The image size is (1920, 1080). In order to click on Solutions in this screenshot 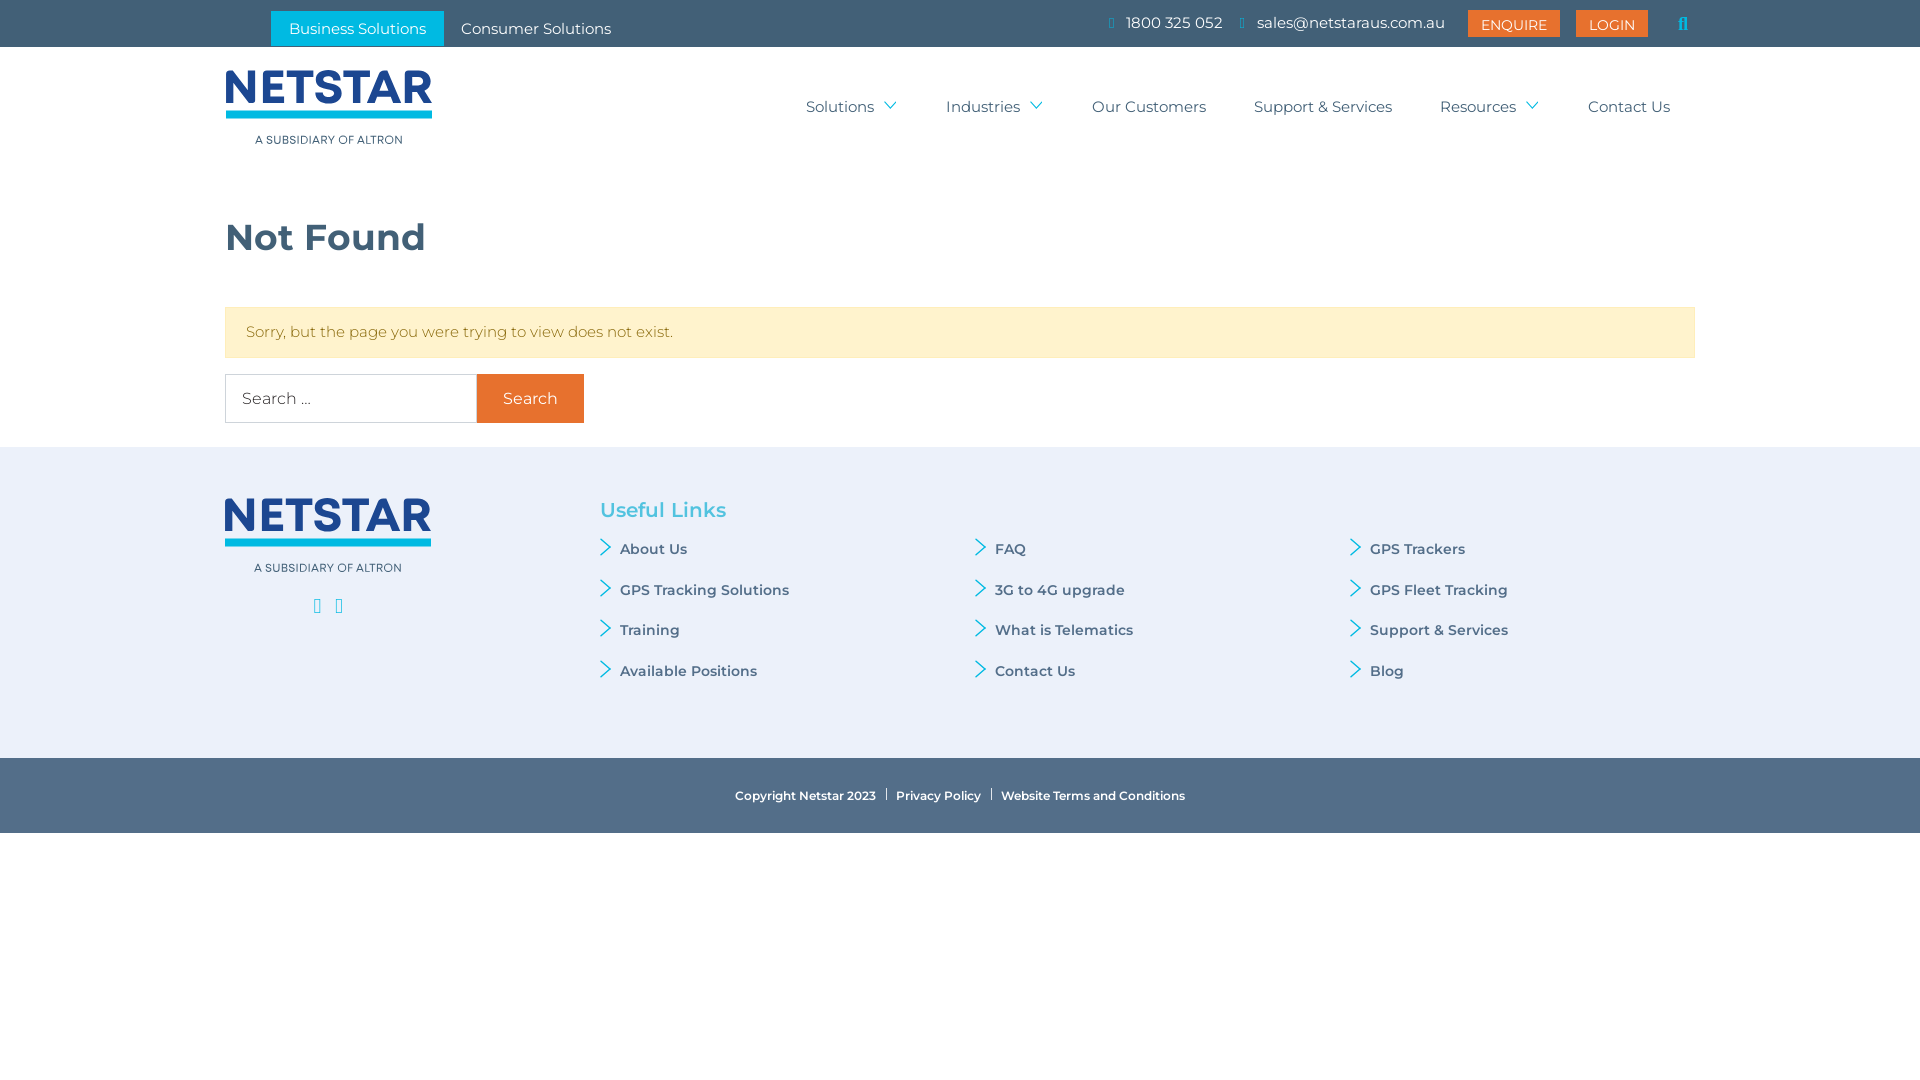, I will do `click(852, 108)`.